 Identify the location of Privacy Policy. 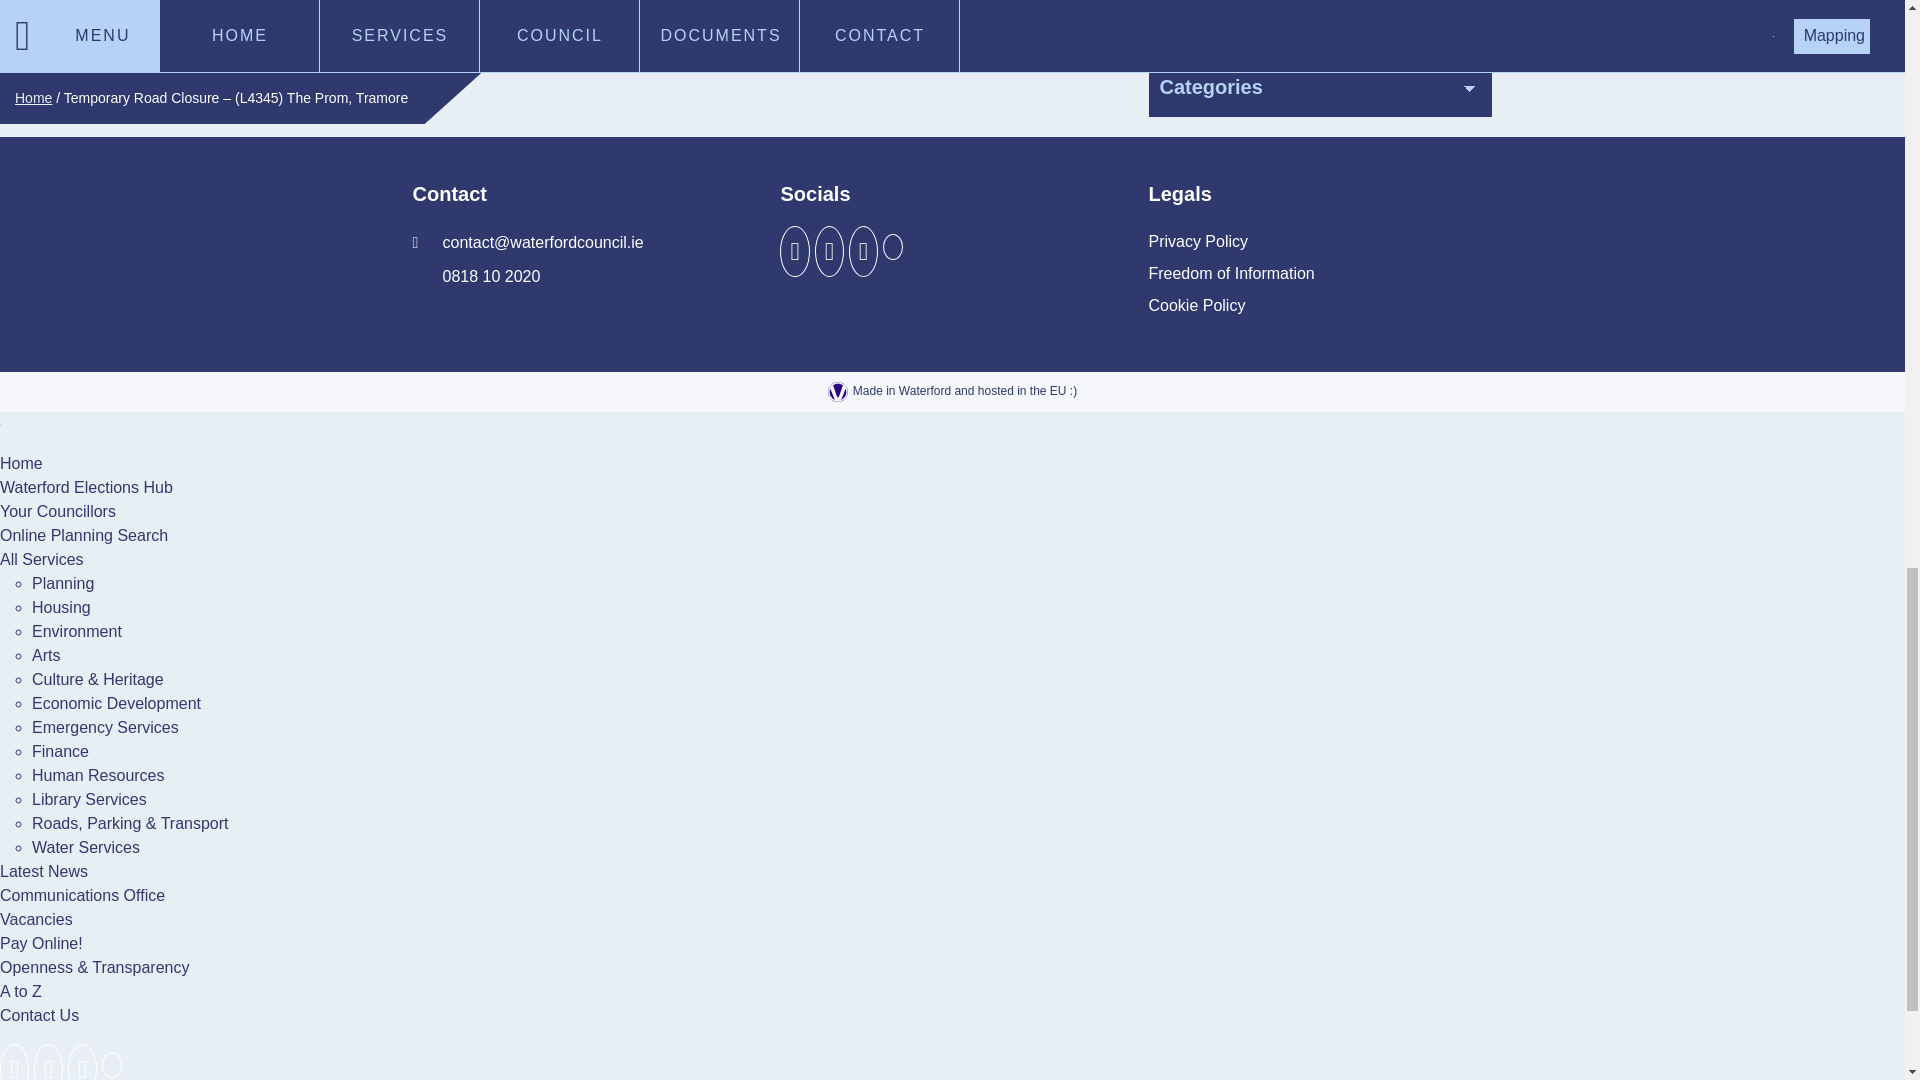
(1198, 242).